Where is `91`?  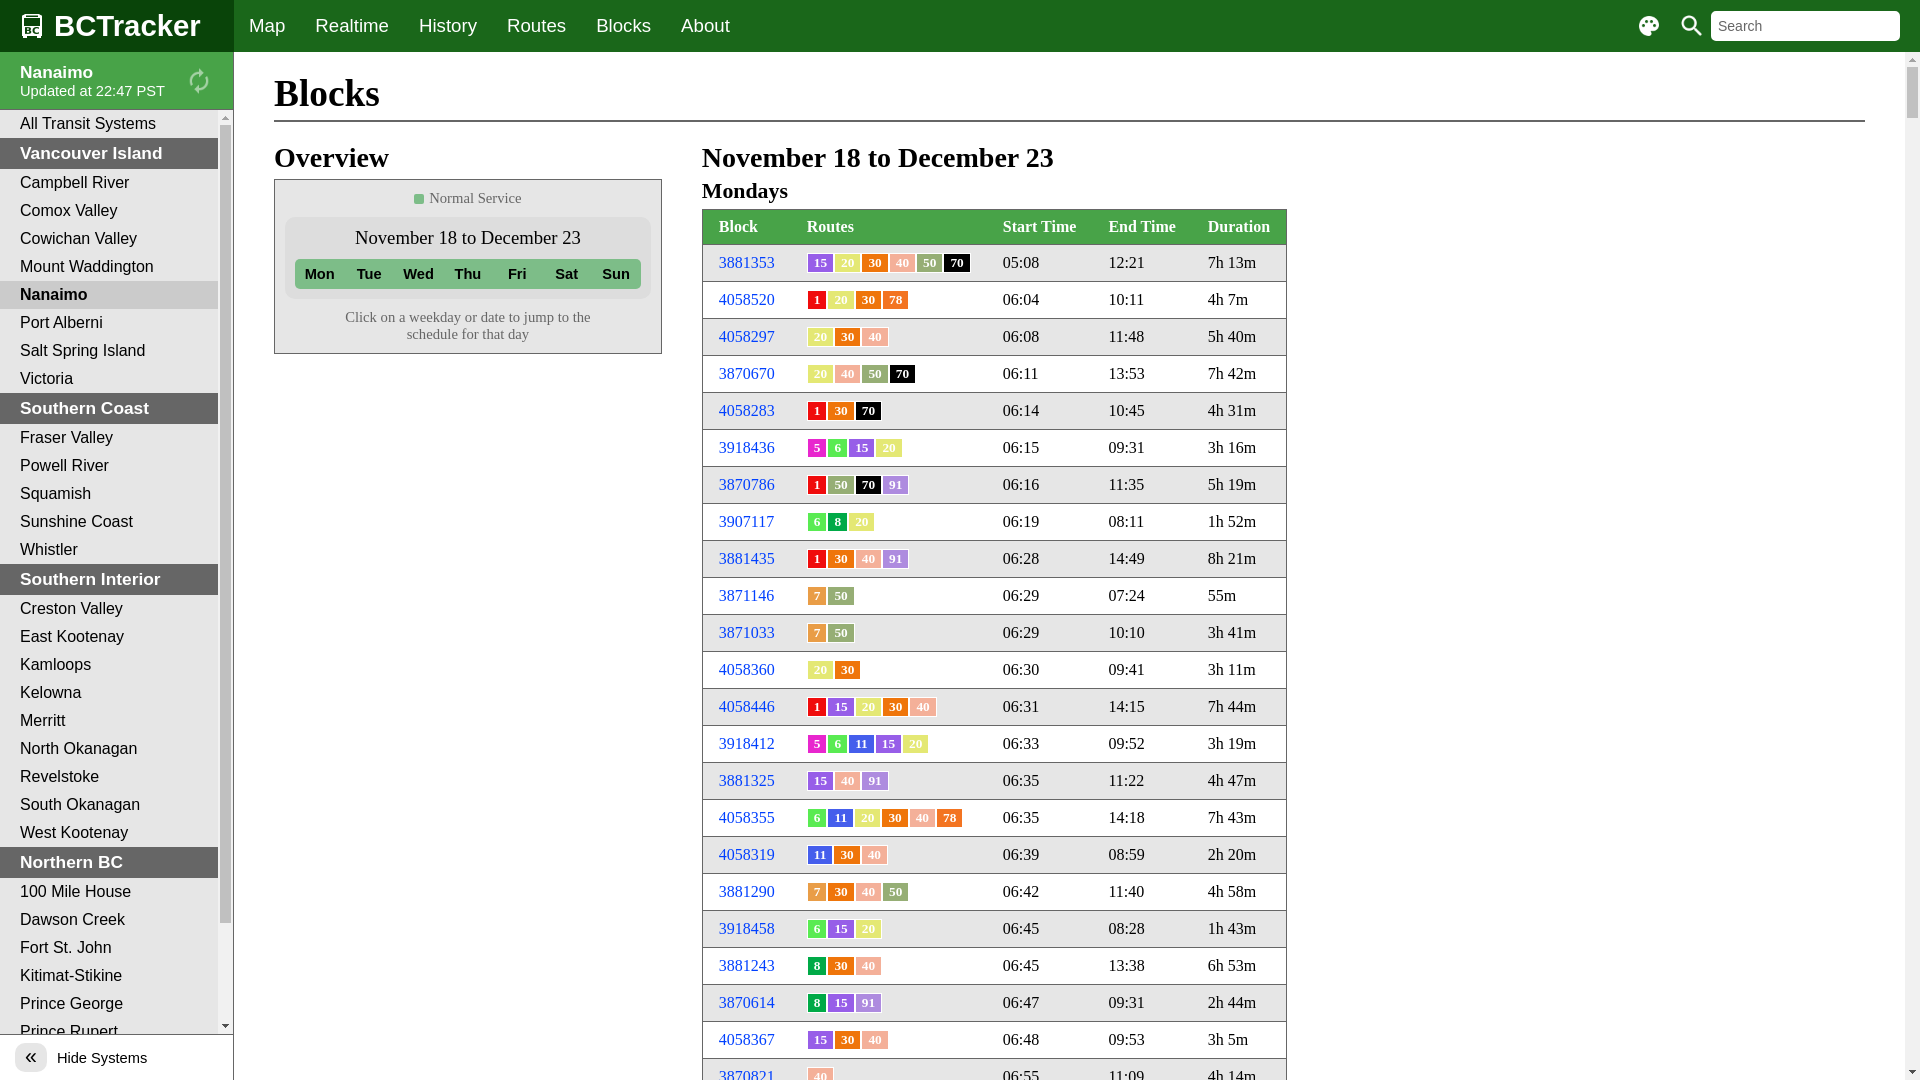 91 is located at coordinates (874, 781).